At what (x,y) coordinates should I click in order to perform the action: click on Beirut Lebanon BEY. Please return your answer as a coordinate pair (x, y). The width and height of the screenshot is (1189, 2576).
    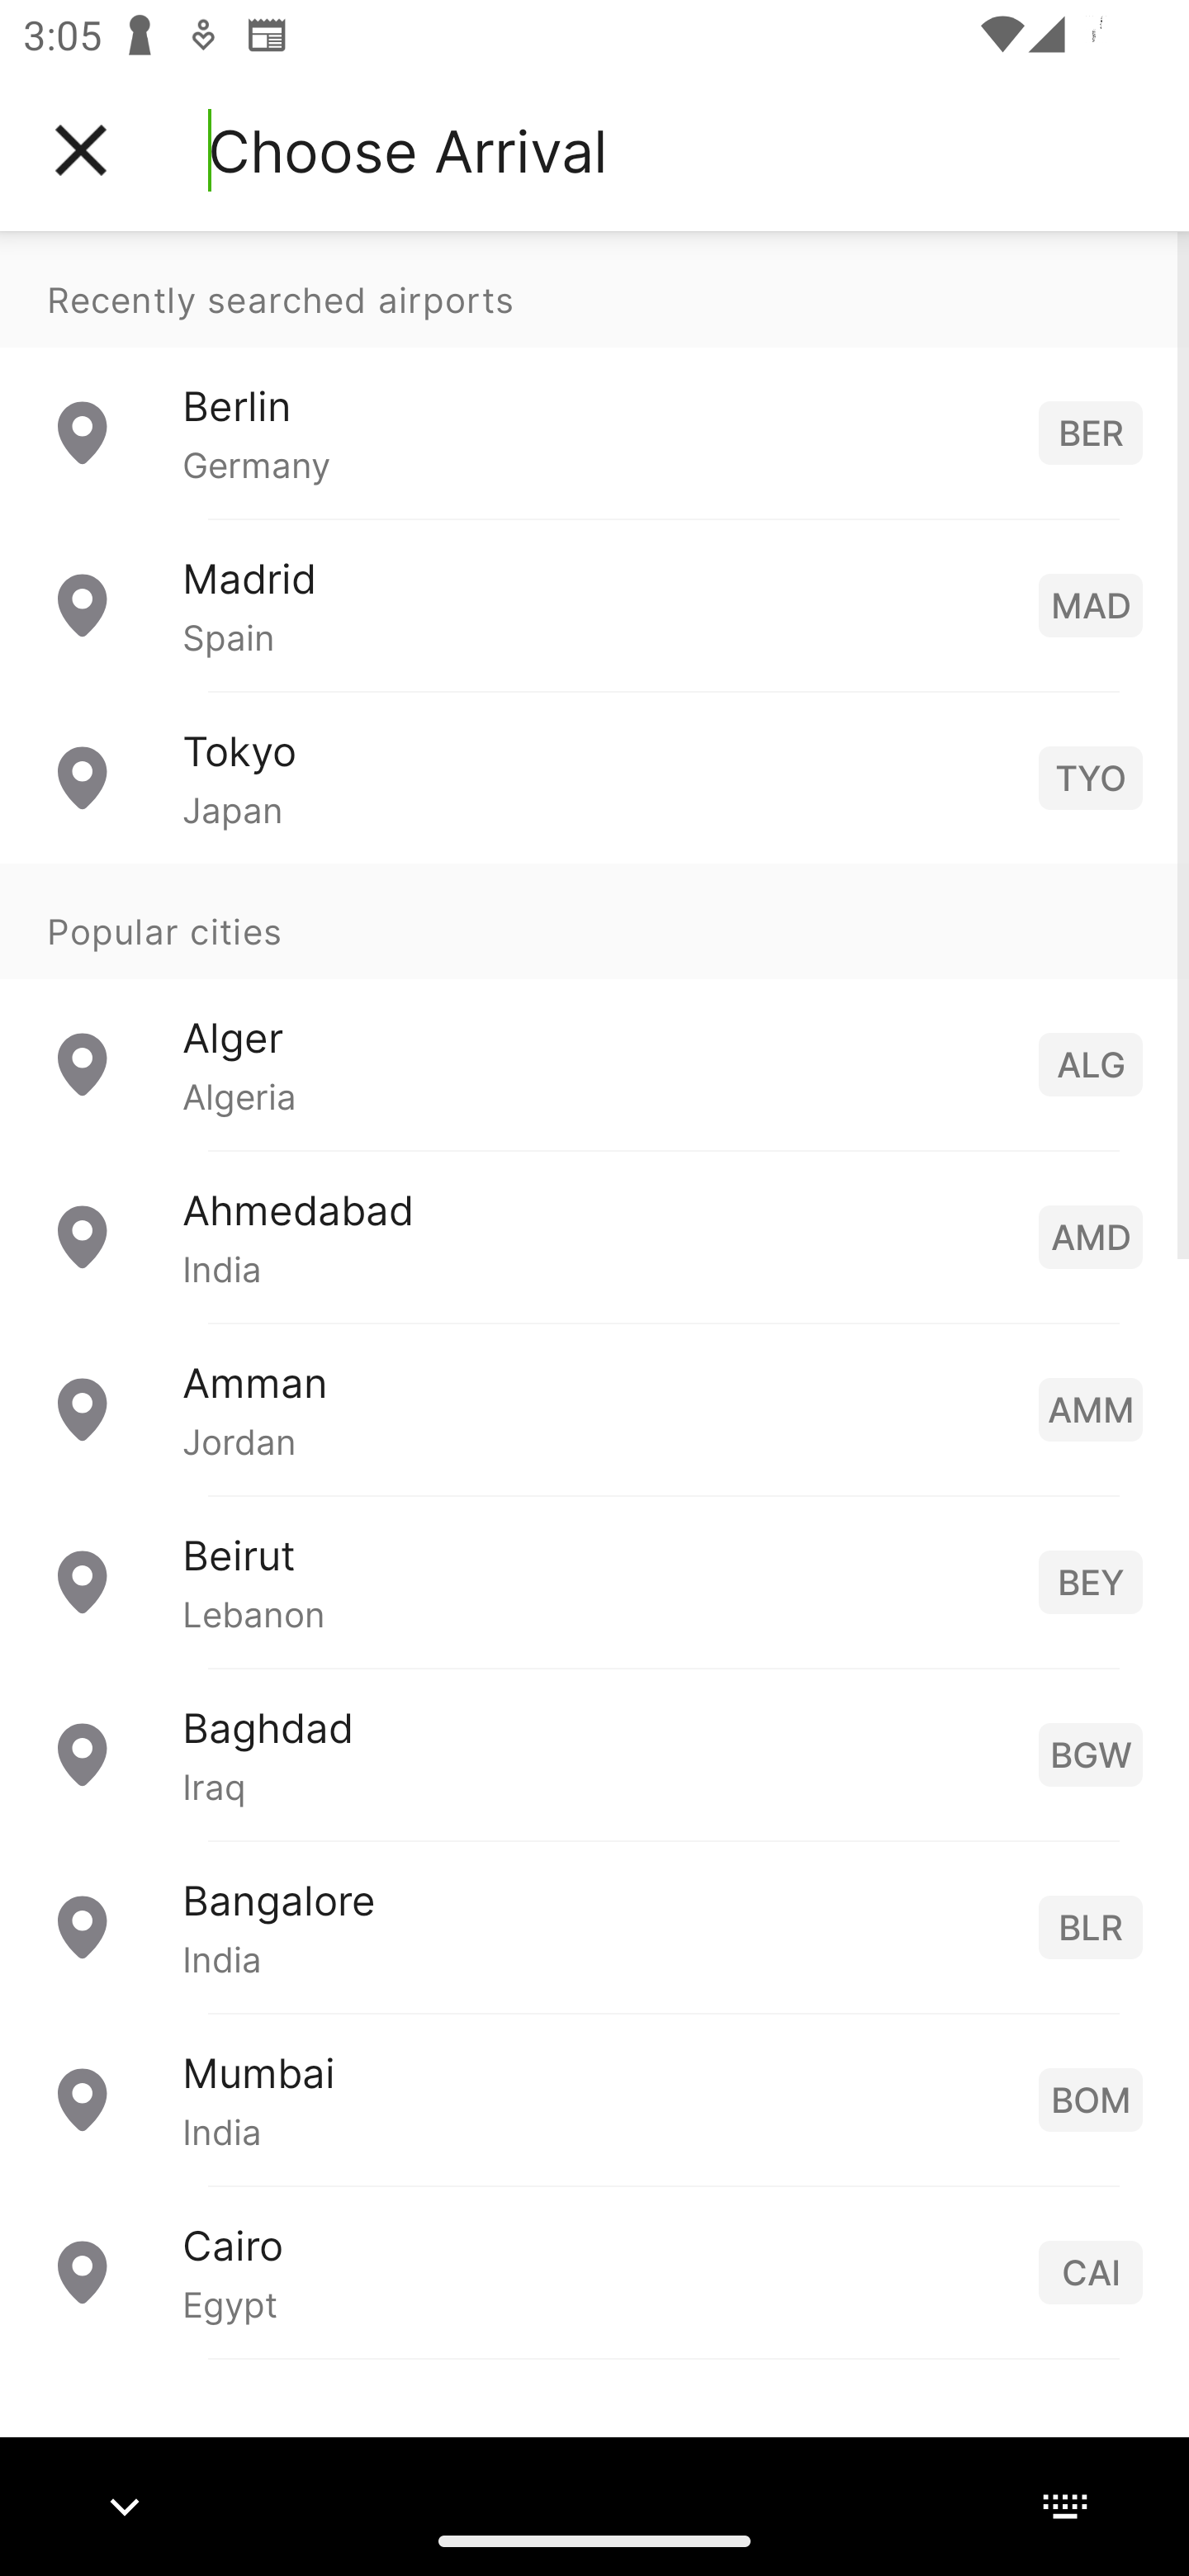
    Looking at the image, I should click on (594, 1580).